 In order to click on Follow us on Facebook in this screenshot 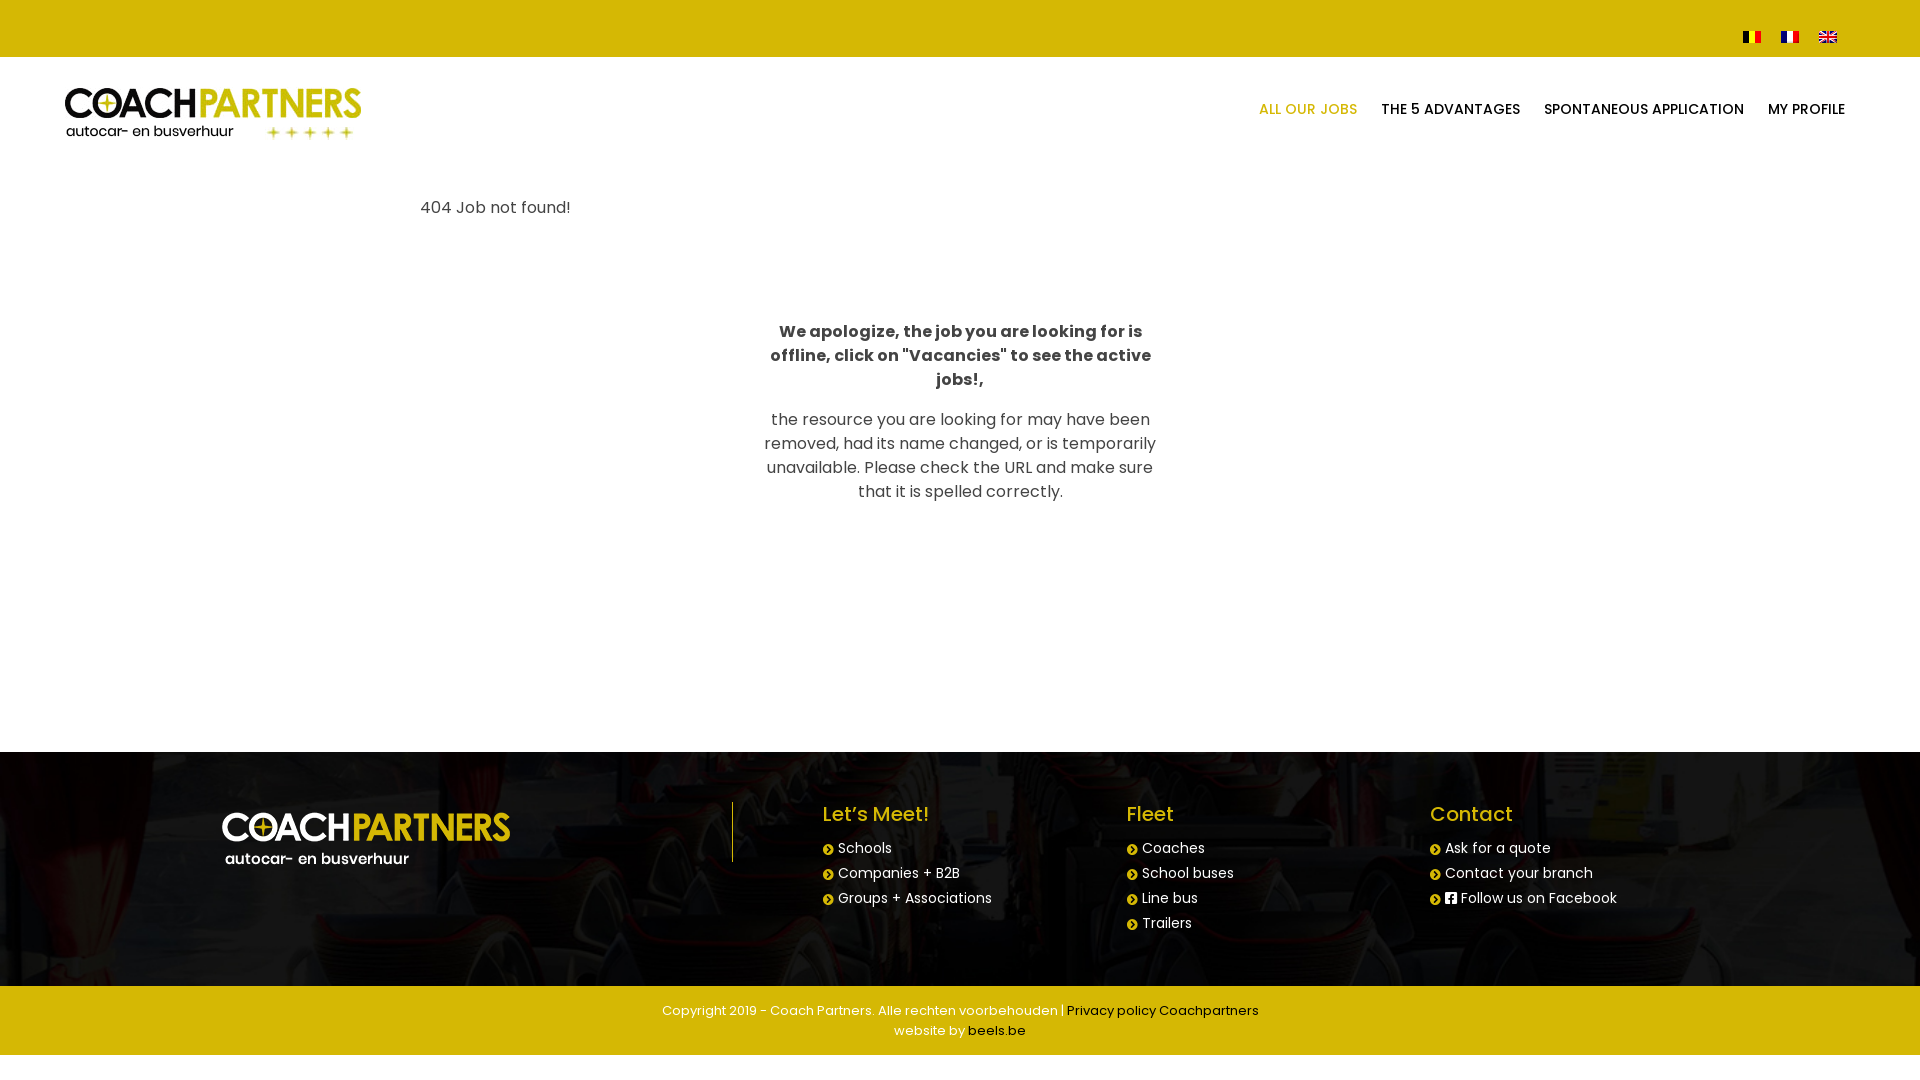, I will do `click(1531, 898)`.